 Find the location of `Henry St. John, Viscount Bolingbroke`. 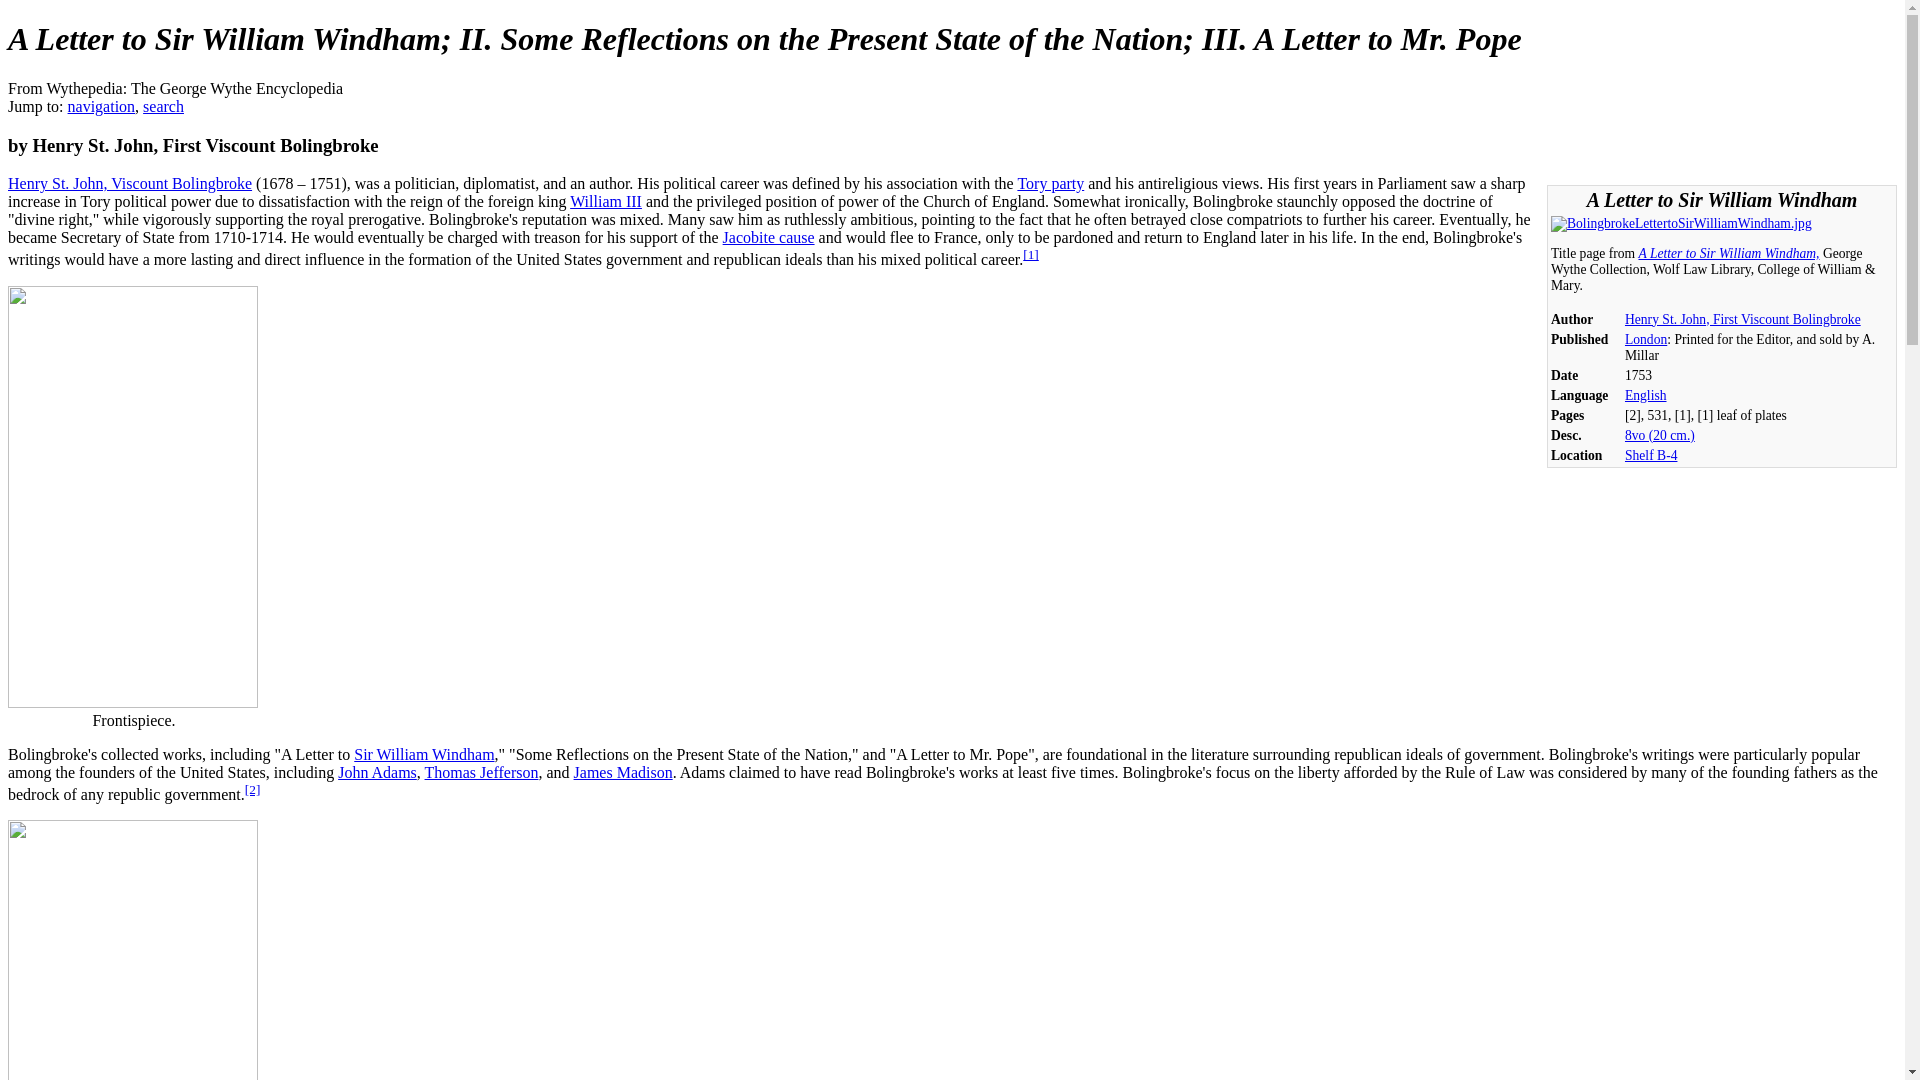

Henry St. John, Viscount Bolingbroke is located at coordinates (129, 183).